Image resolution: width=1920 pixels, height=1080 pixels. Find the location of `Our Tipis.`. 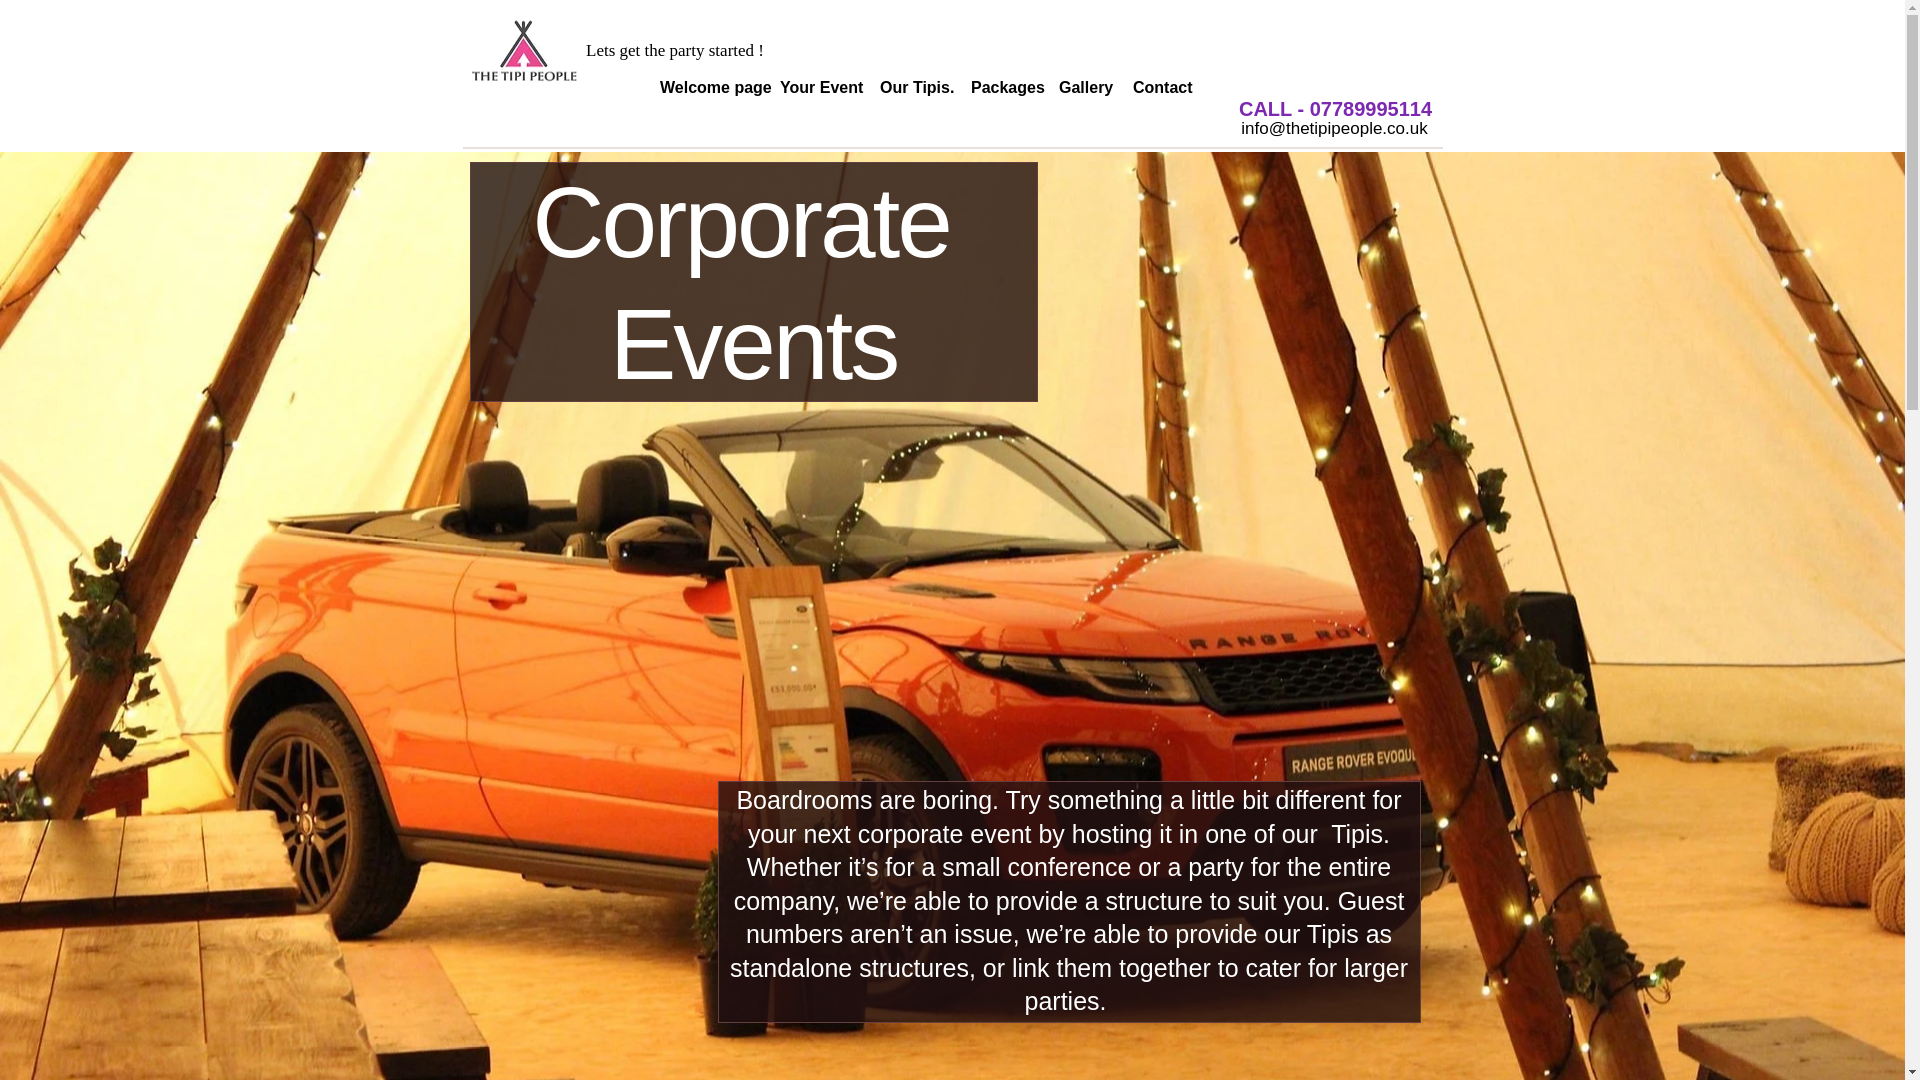

Our Tipis. is located at coordinates (910, 88).